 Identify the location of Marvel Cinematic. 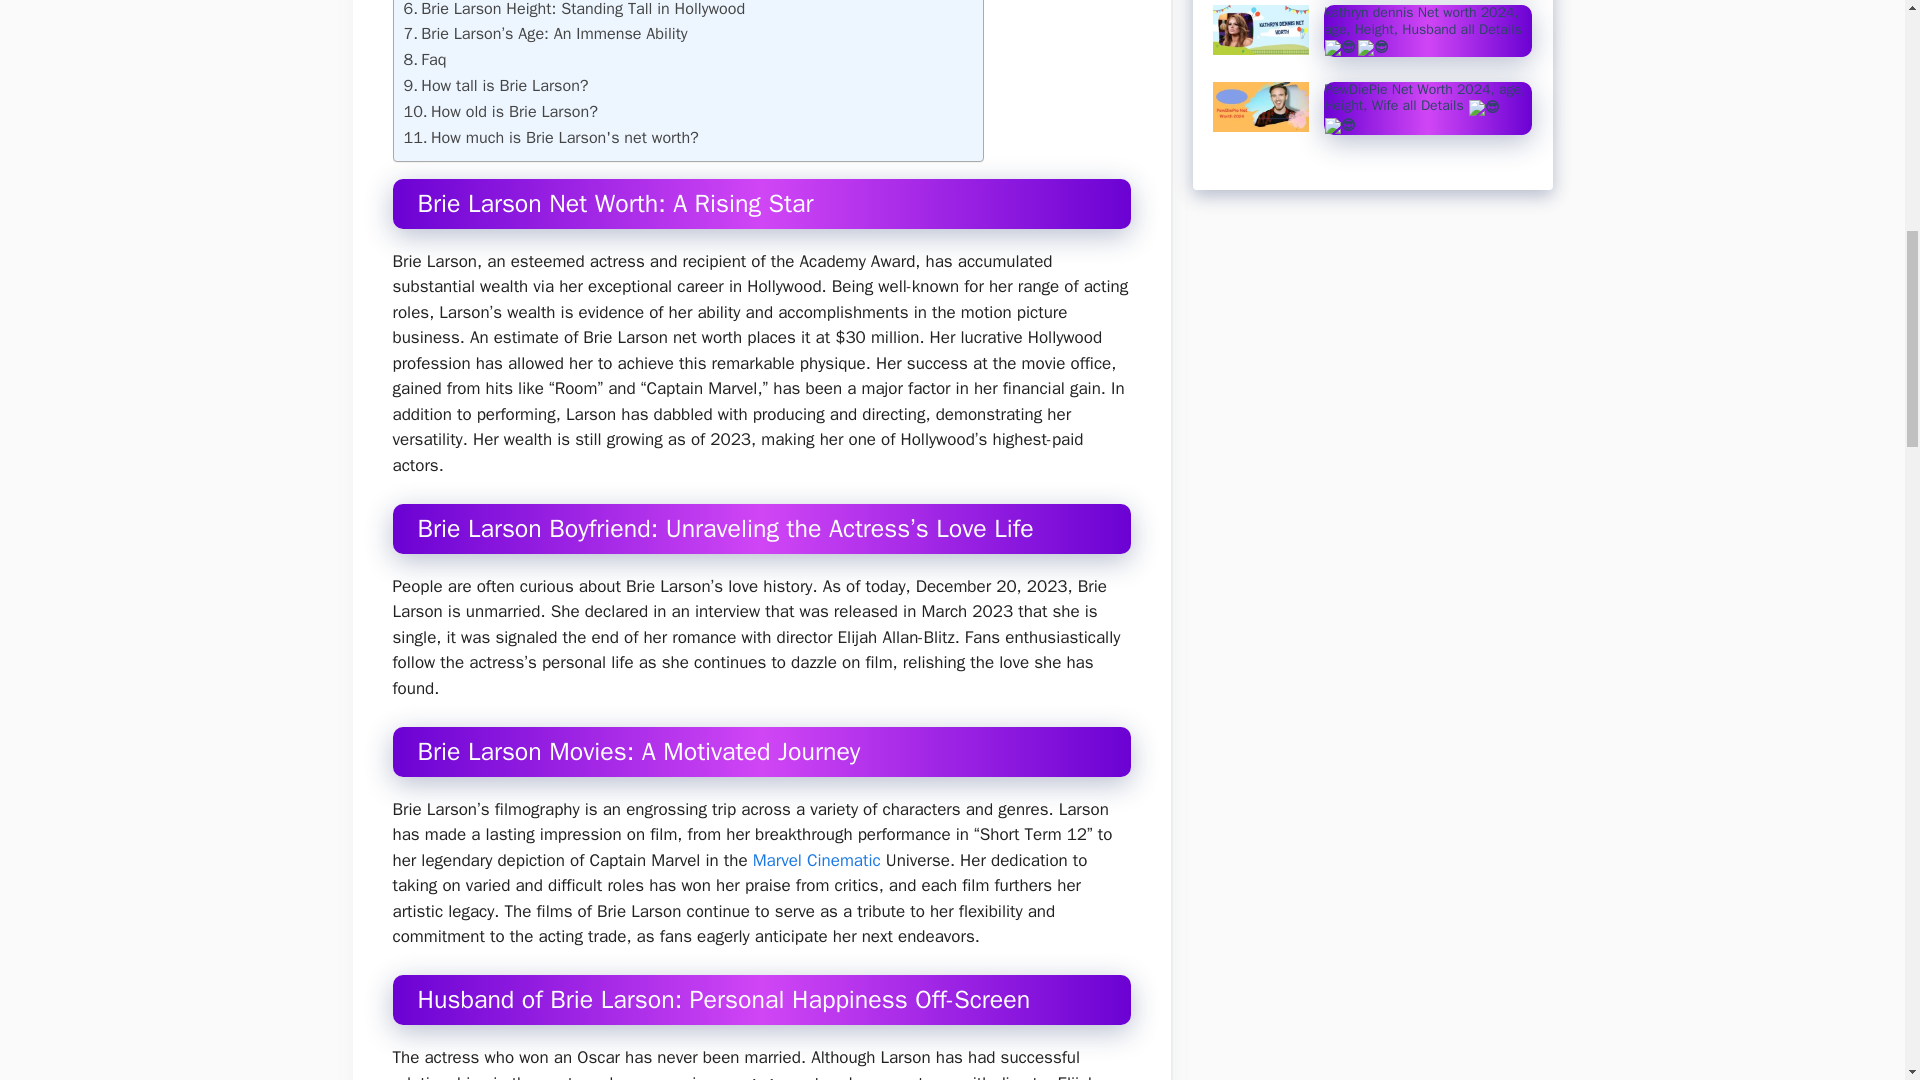
(816, 860).